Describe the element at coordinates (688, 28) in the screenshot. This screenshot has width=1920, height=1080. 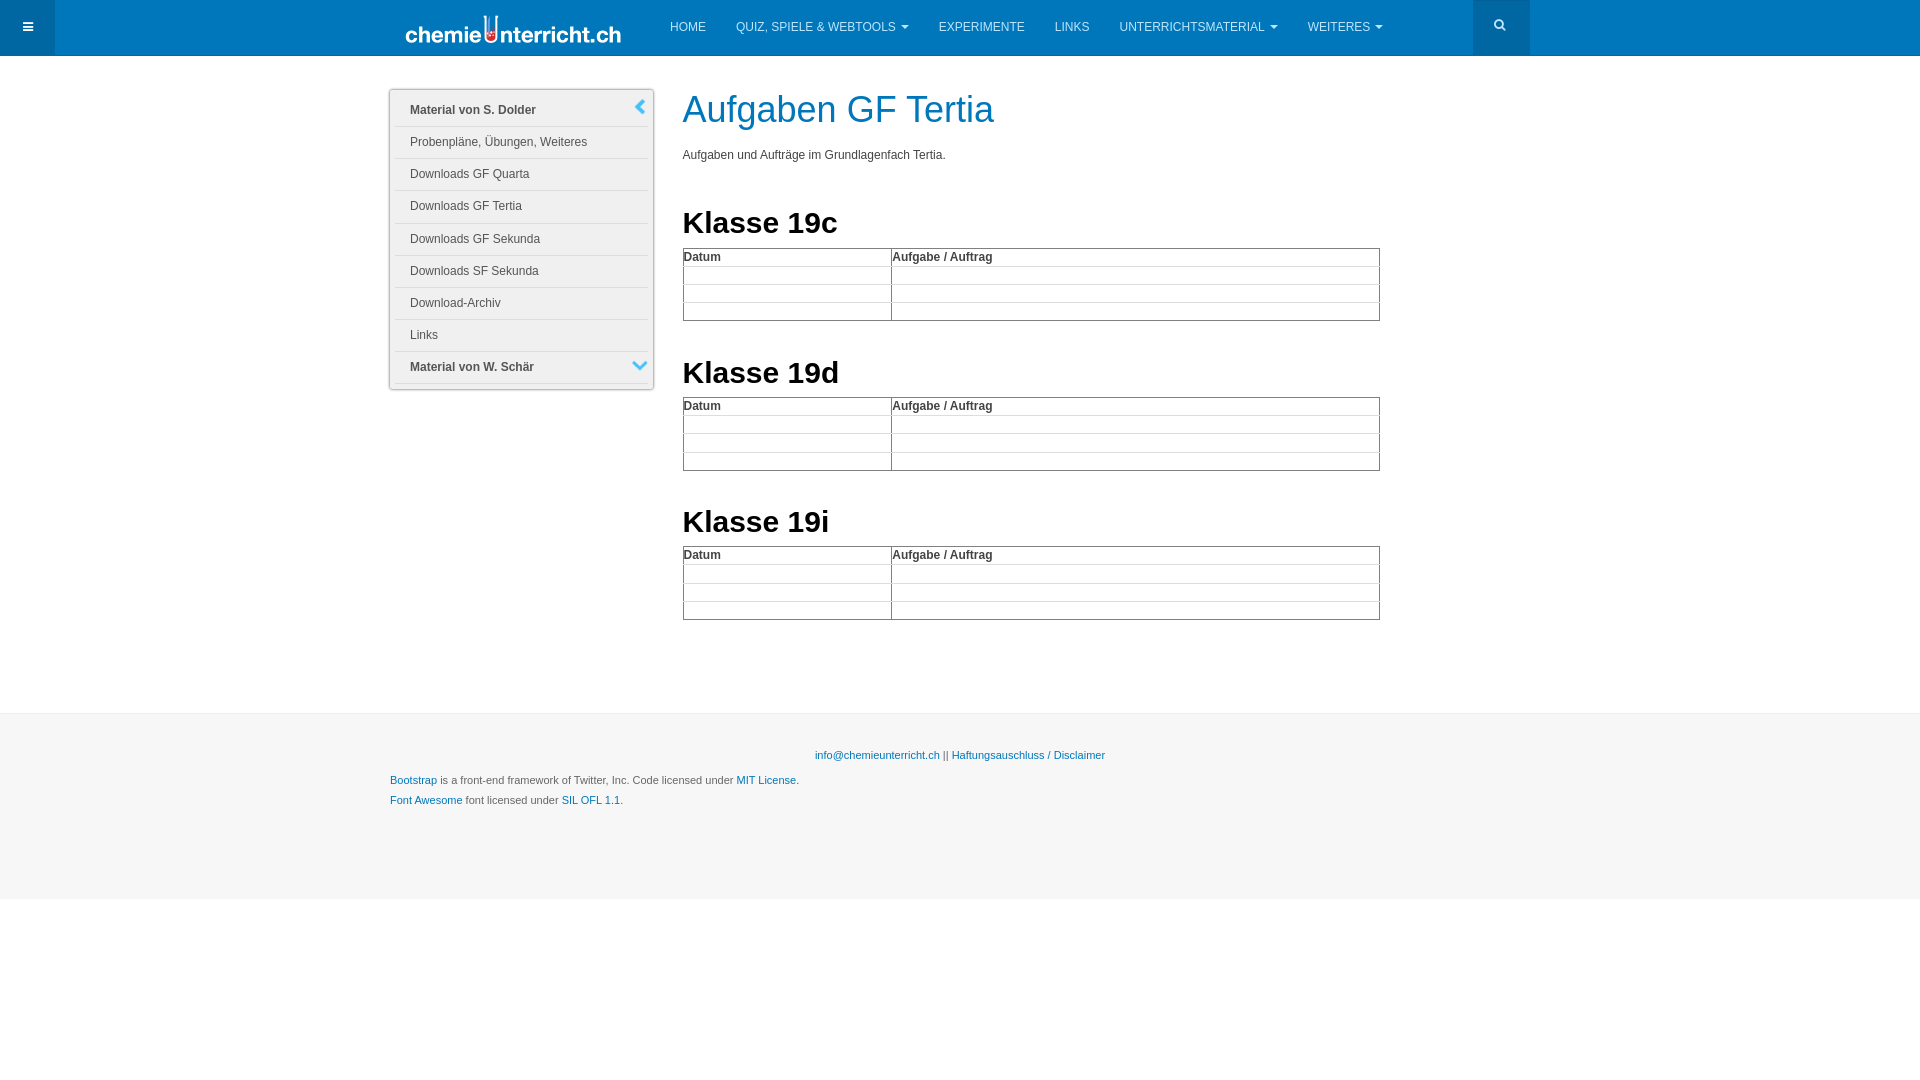
I see `HOME` at that location.